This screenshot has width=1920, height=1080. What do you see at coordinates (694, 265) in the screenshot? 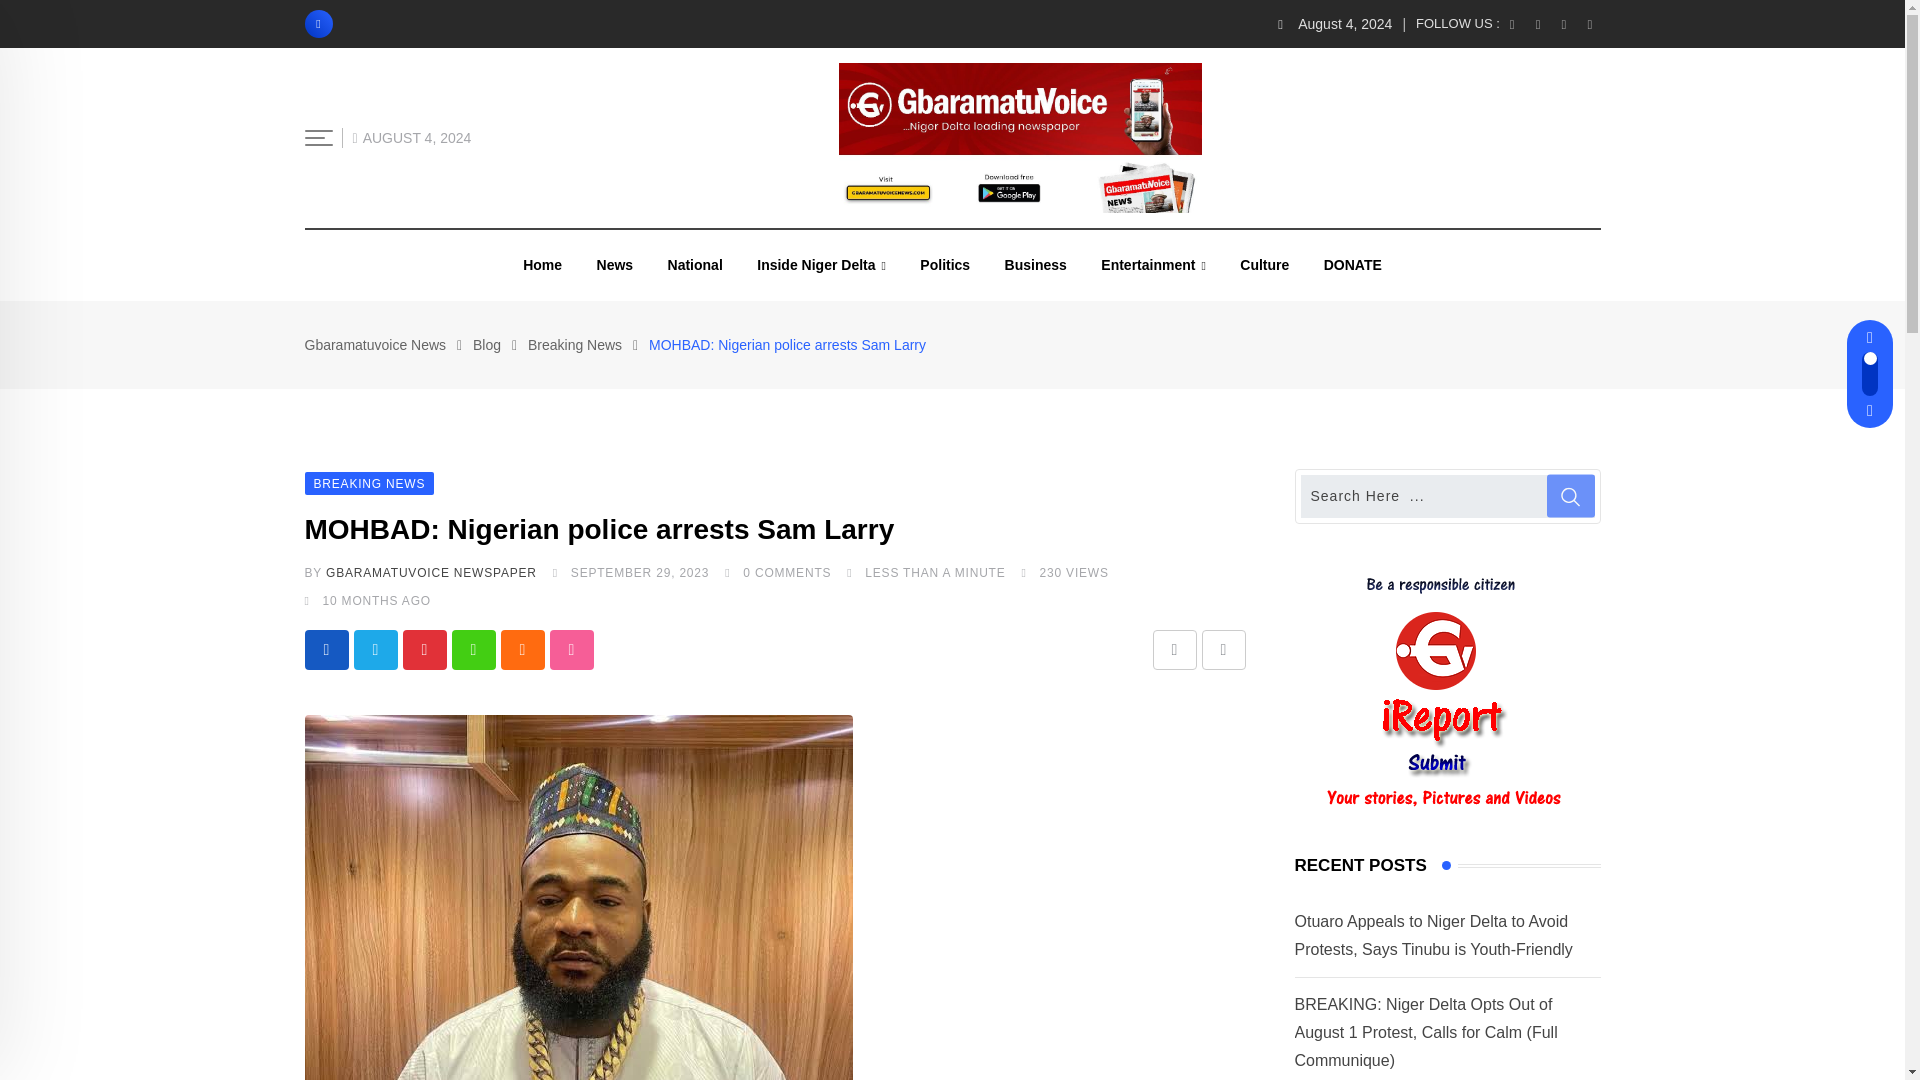
I see `National` at bounding box center [694, 265].